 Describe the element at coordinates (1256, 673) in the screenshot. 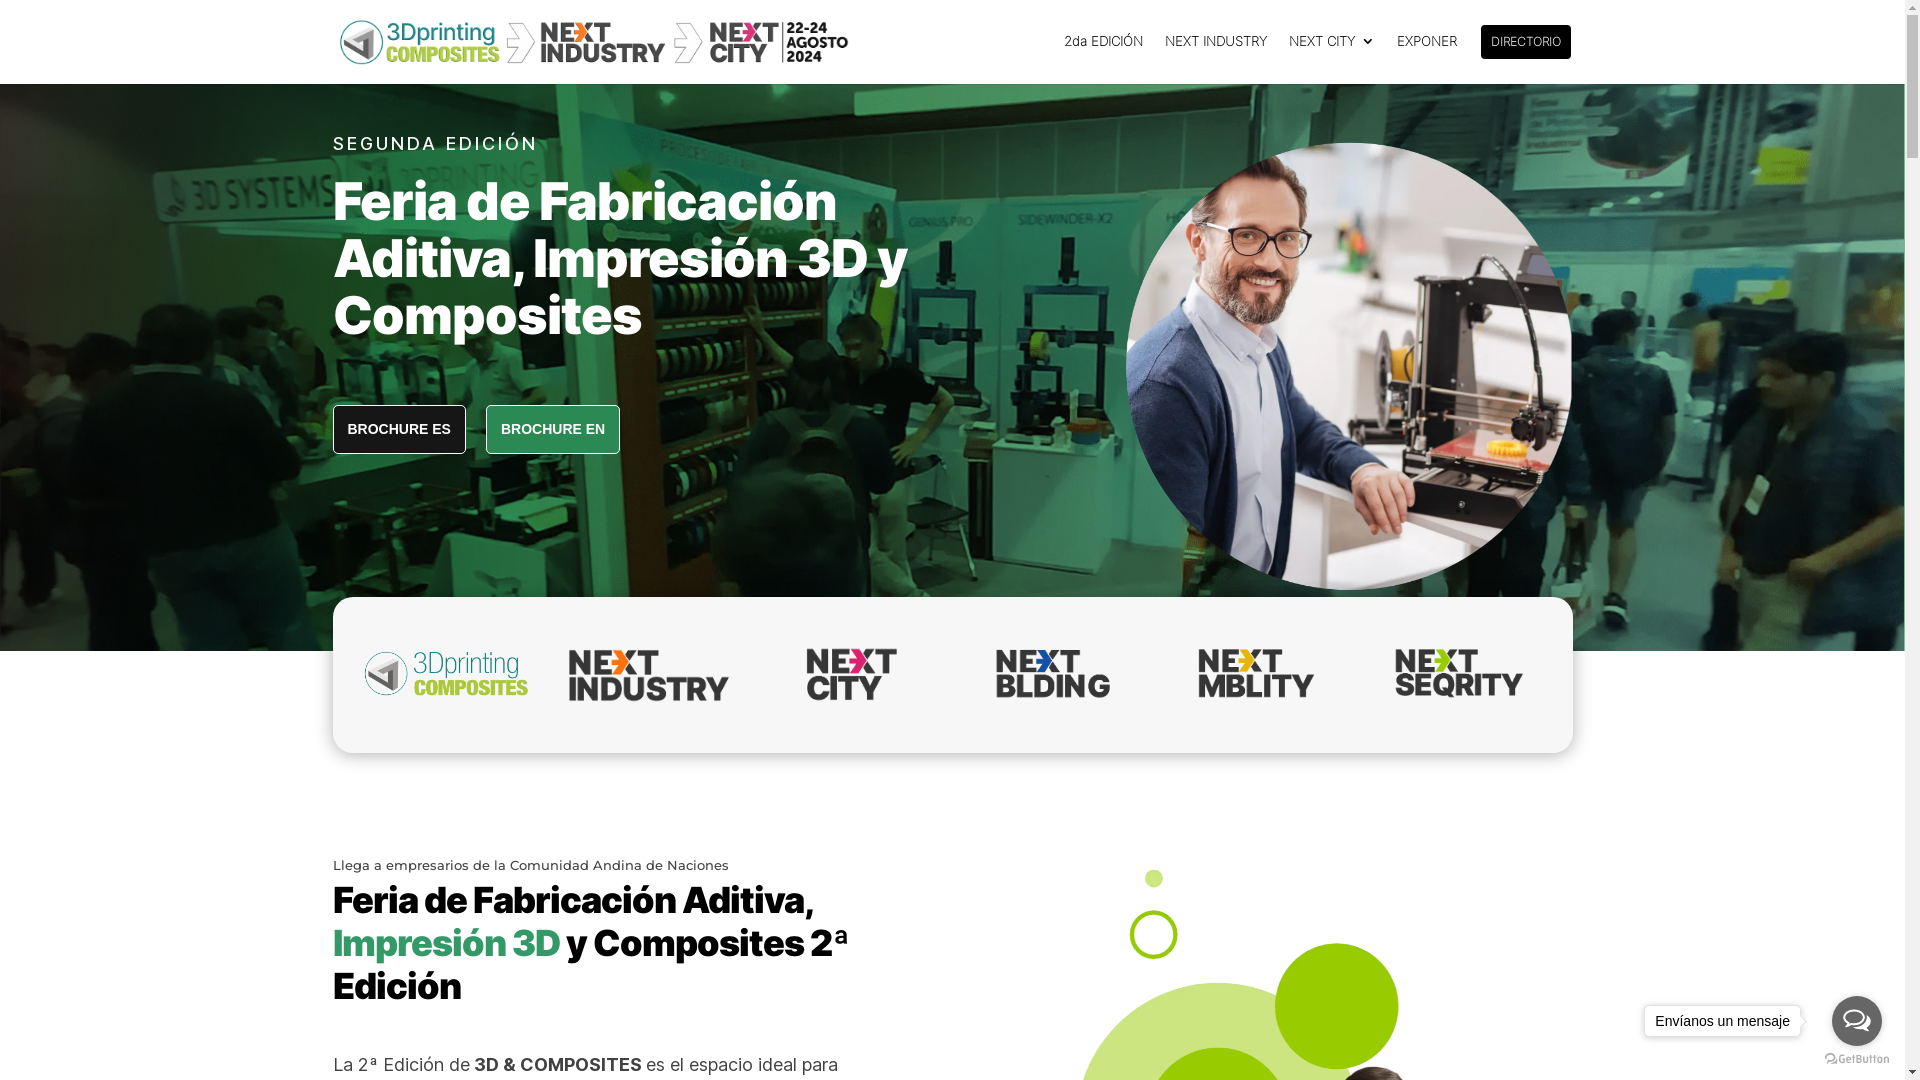

I see `NEXT MBLITY` at that location.